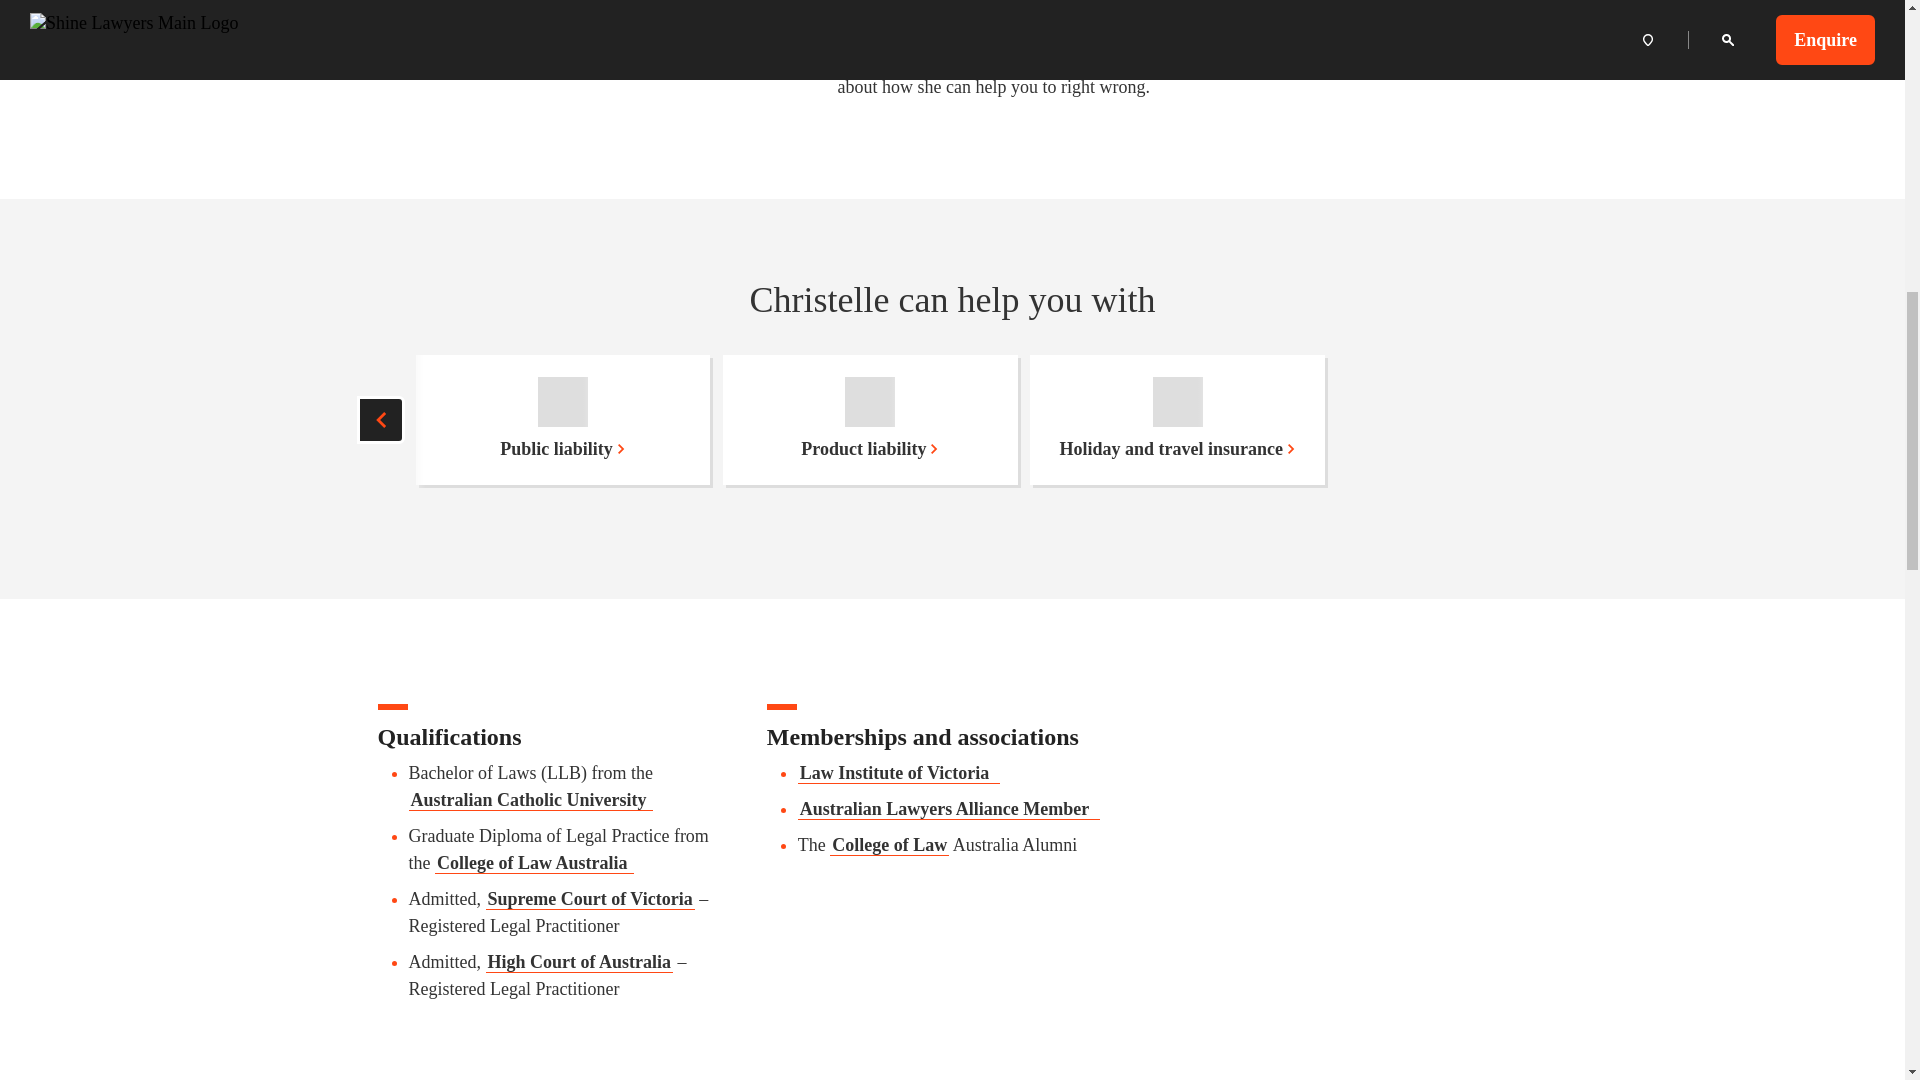  Describe the element at coordinates (1051, 60) in the screenshot. I see `Get in touch today to book a no-obligation consultation` at that location.